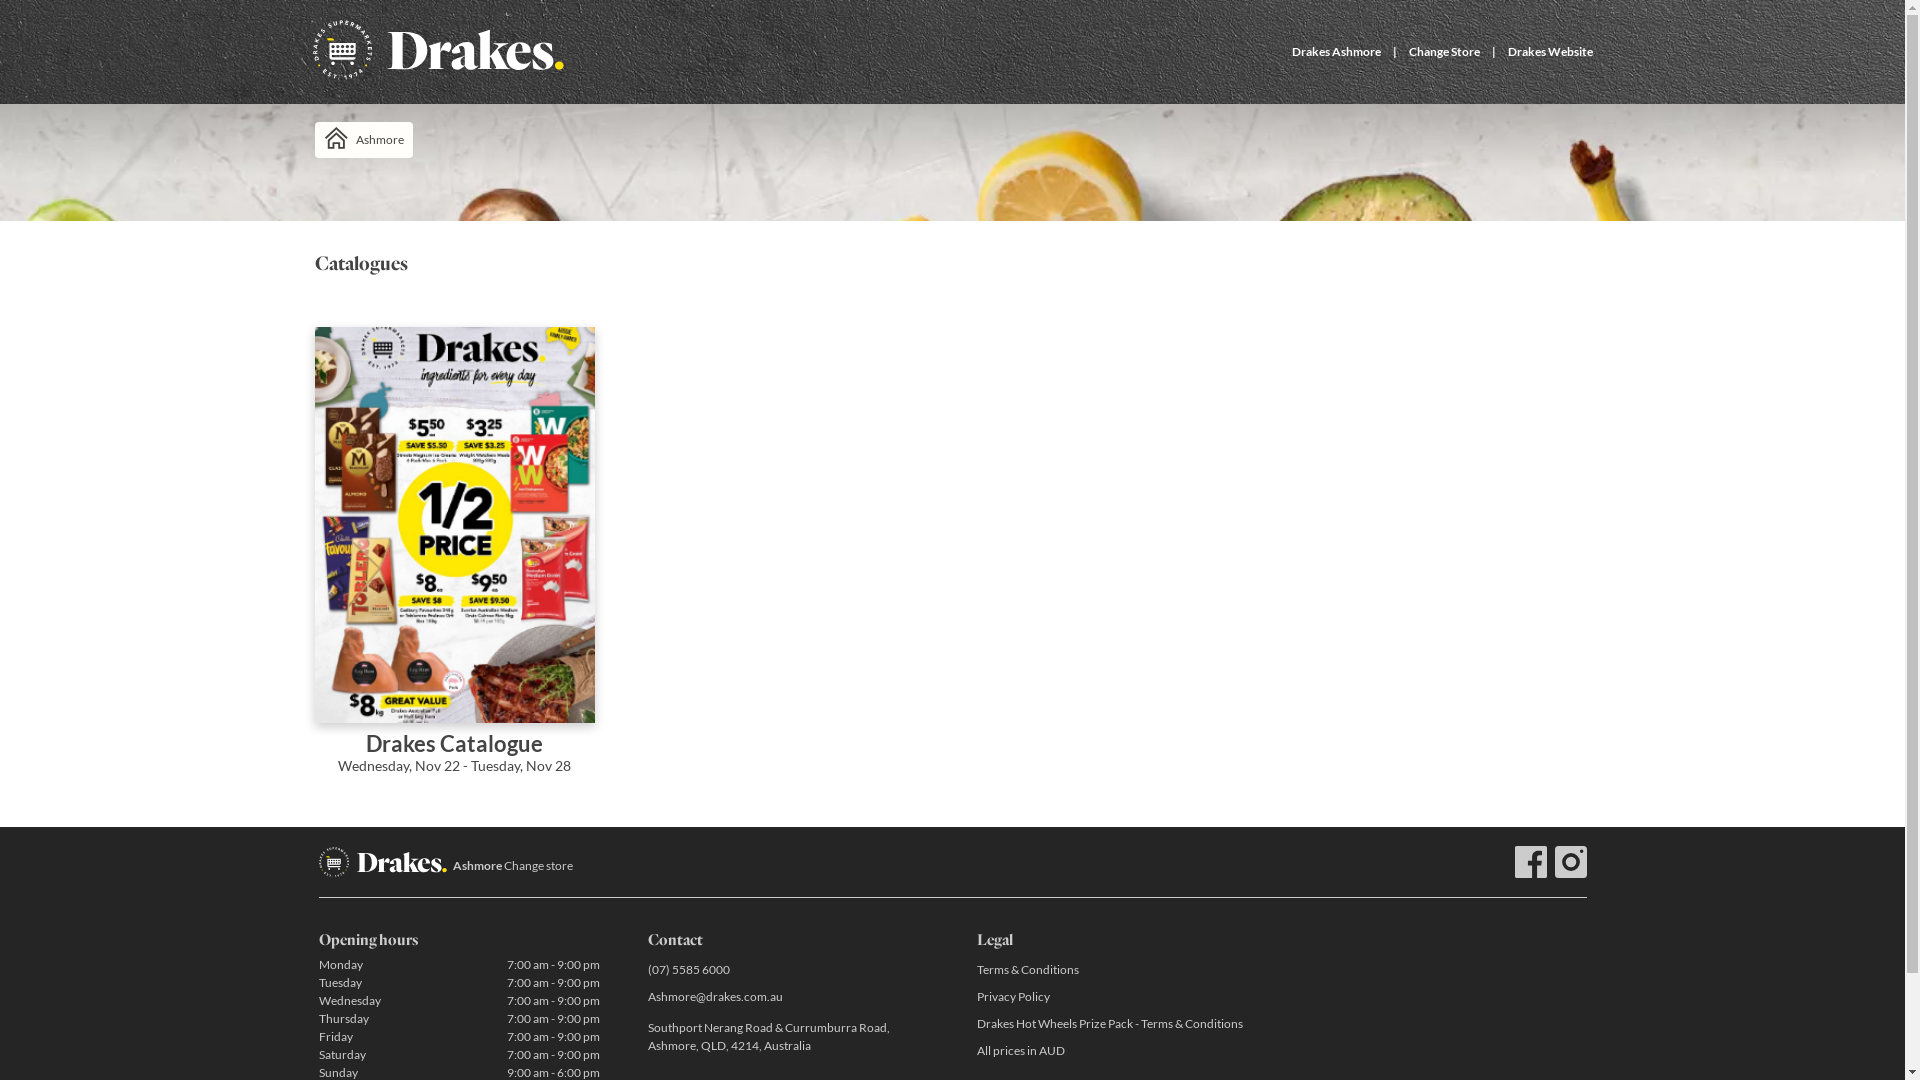 The width and height of the screenshot is (1920, 1080). What do you see at coordinates (788, 996) in the screenshot?
I see `Ashmore@drakes.com.au` at bounding box center [788, 996].